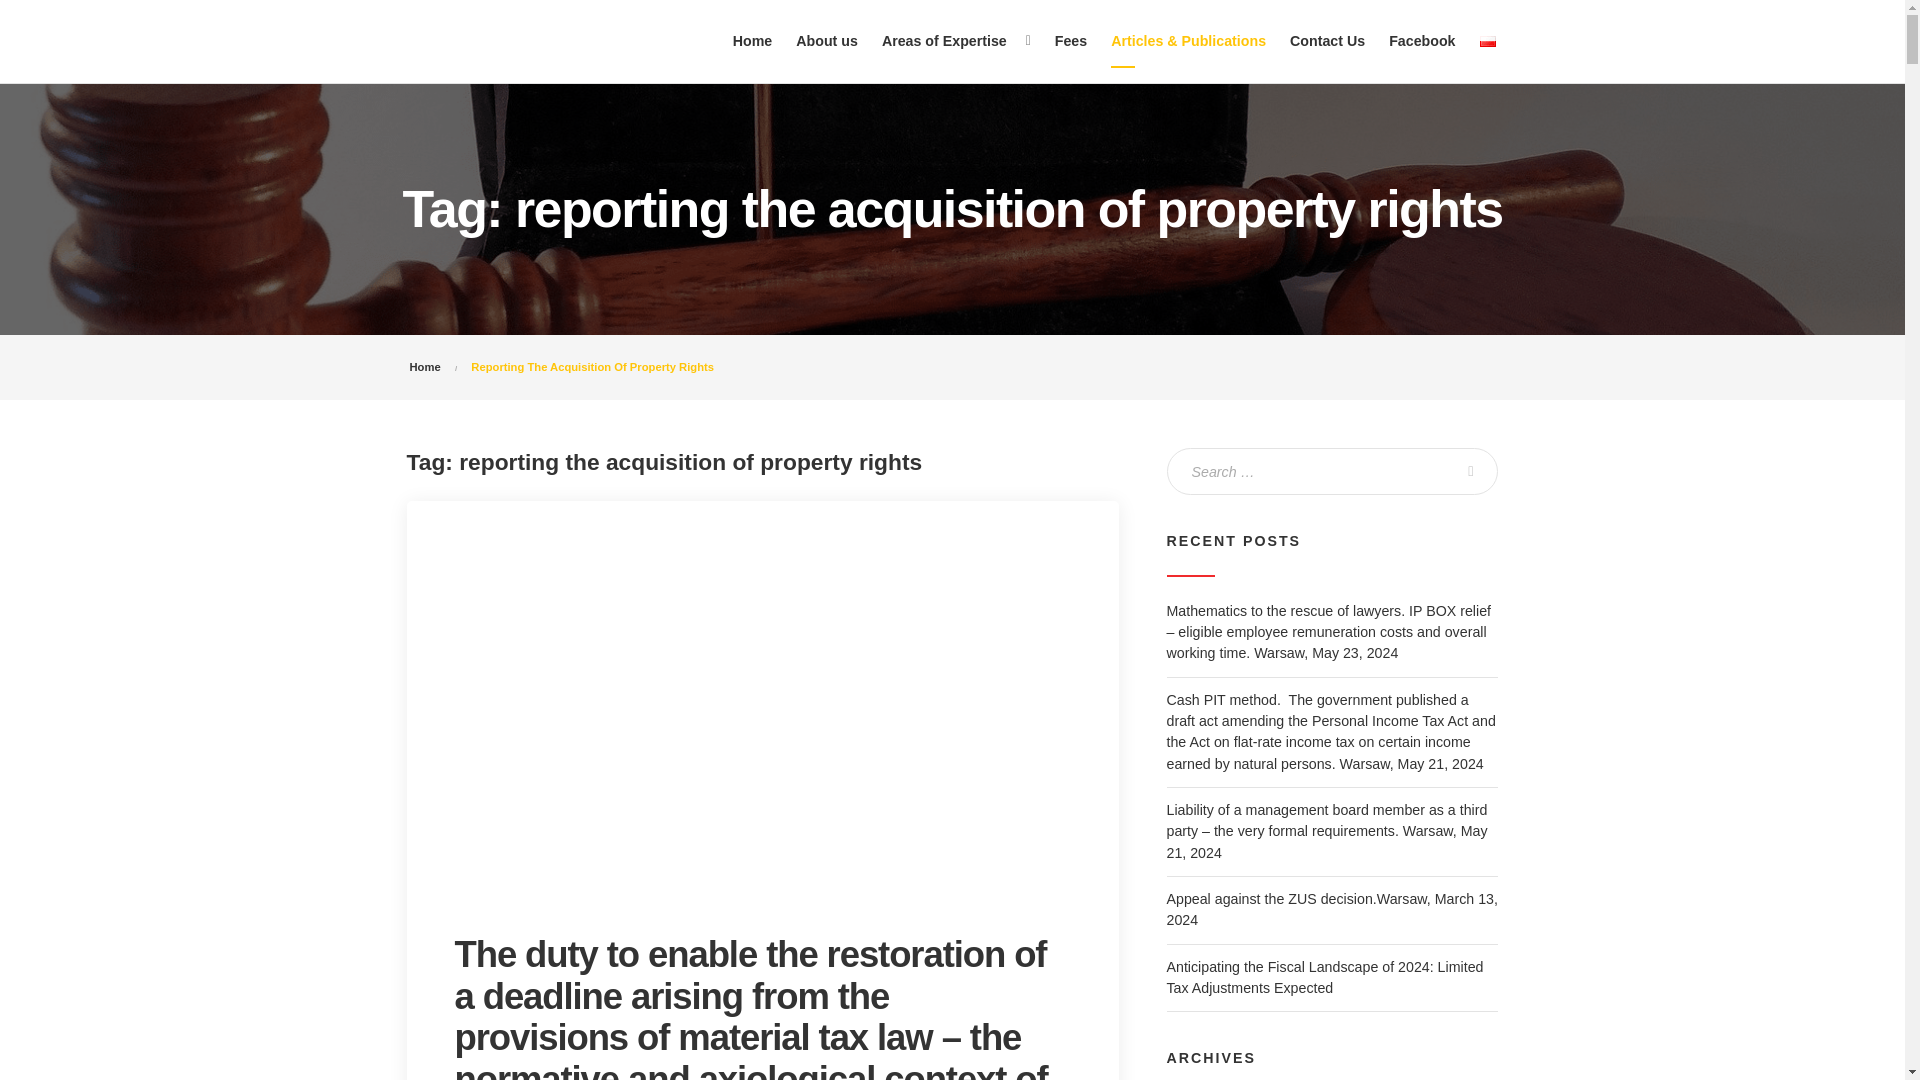 This screenshot has height=1080, width=1920. I want to click on About us, so click(826, 41).